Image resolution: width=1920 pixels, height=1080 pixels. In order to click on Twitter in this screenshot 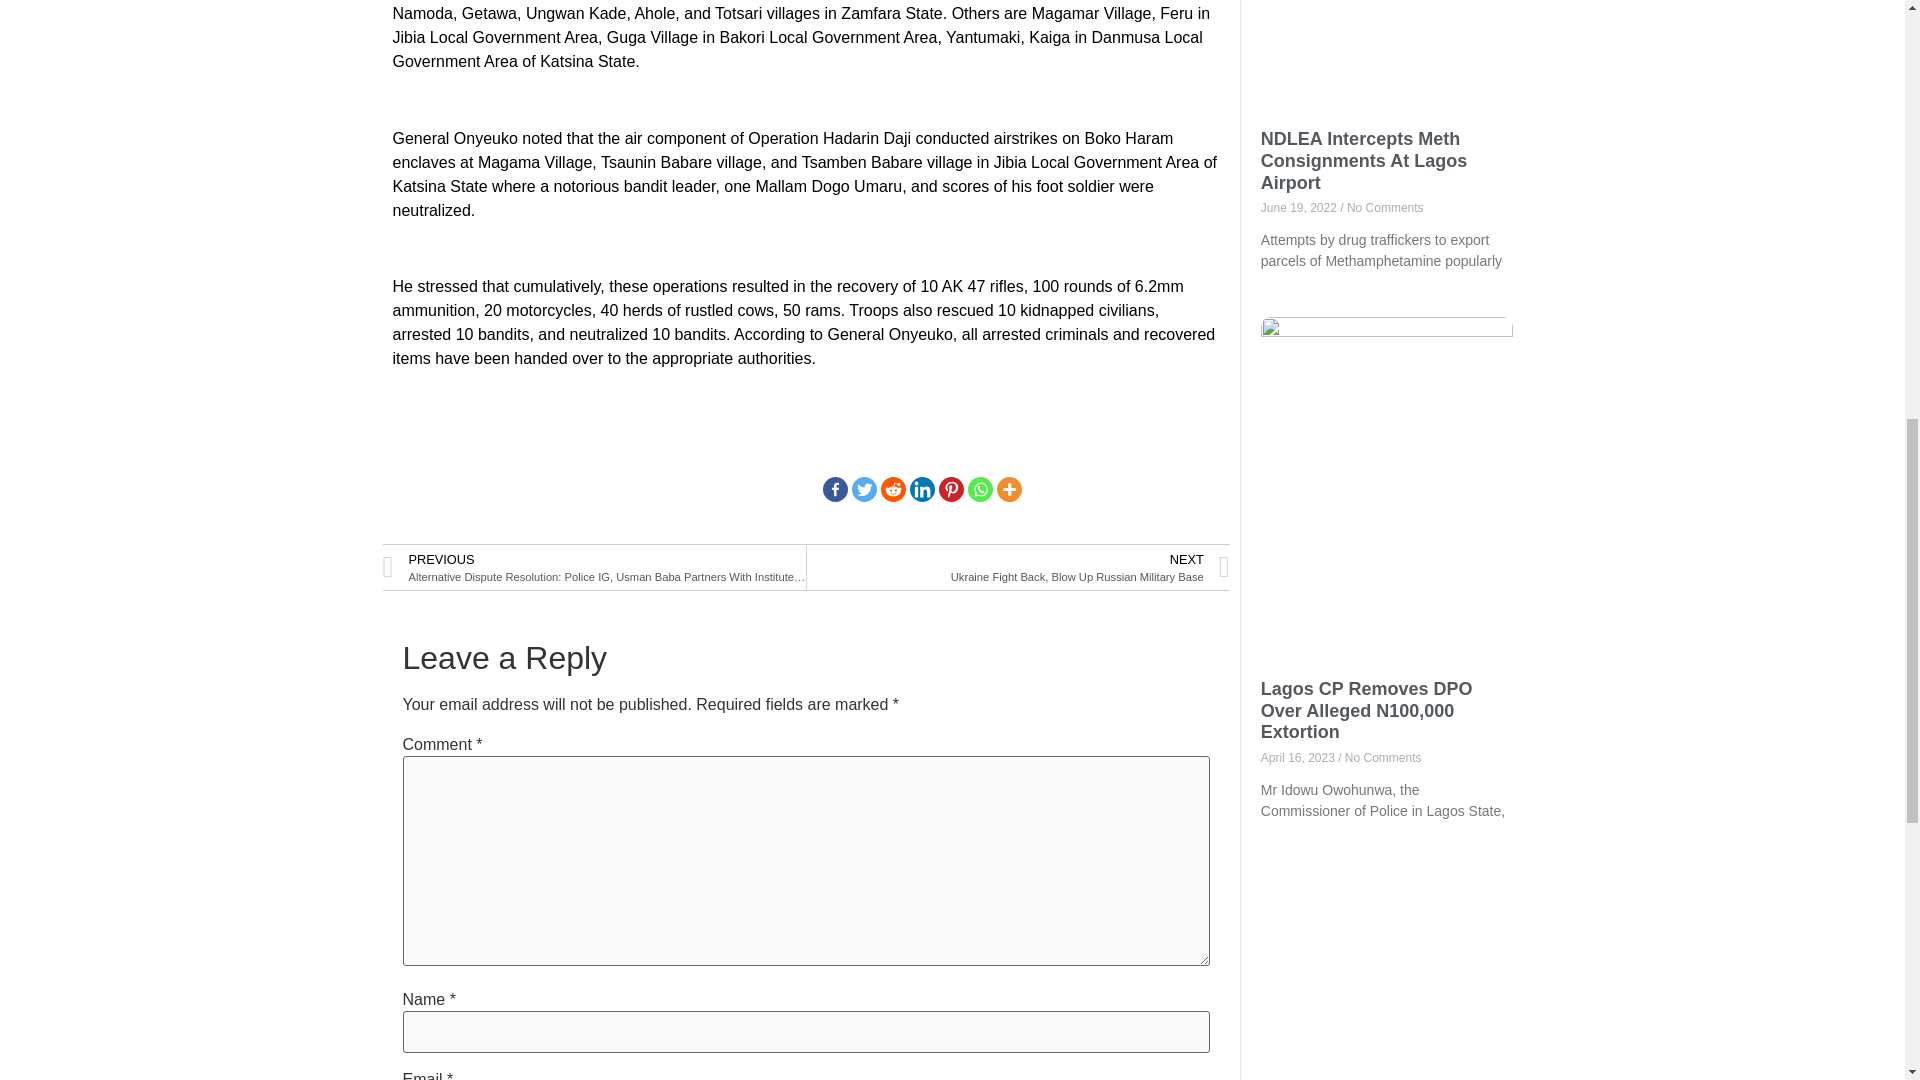, I will do `click(864, 490)`.